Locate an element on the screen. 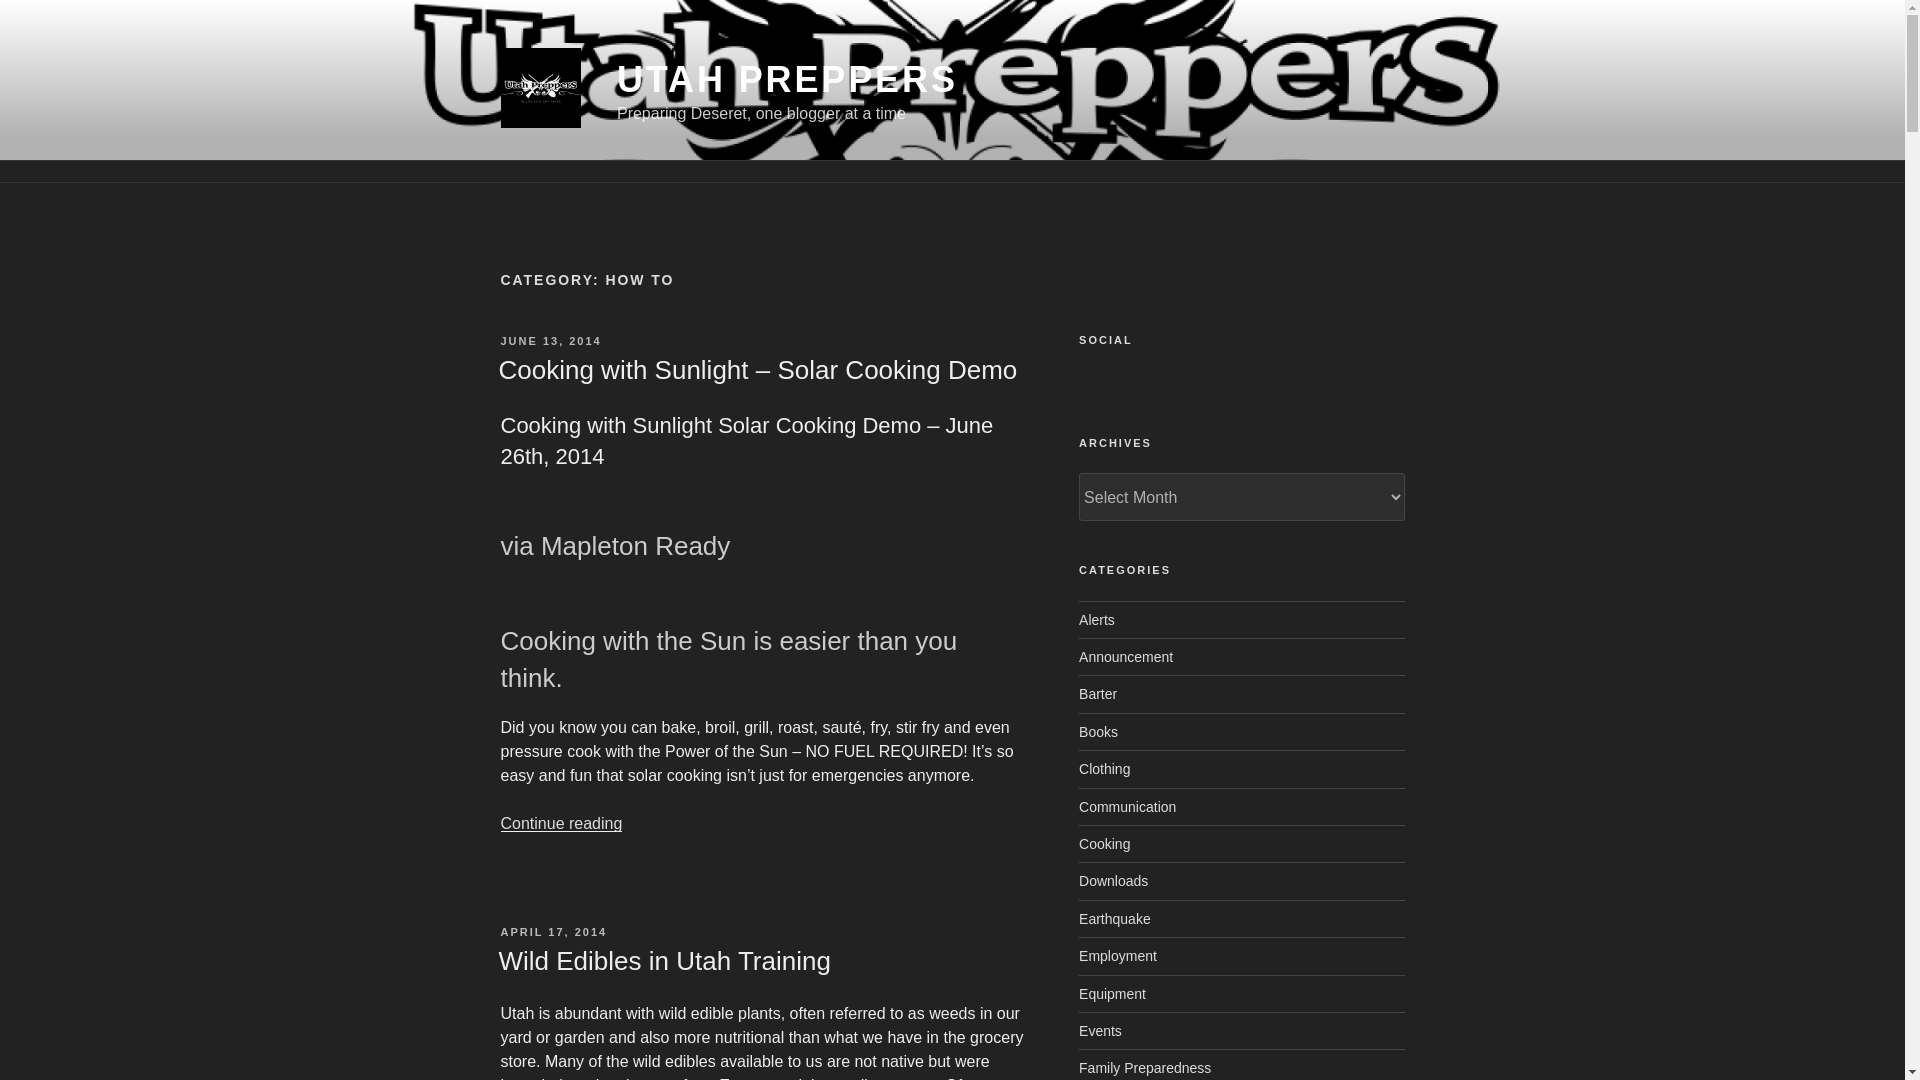 The height and width of the screenshot is (1080, 1920). UTAH PREPPERS is located at coordinates (787, 80).